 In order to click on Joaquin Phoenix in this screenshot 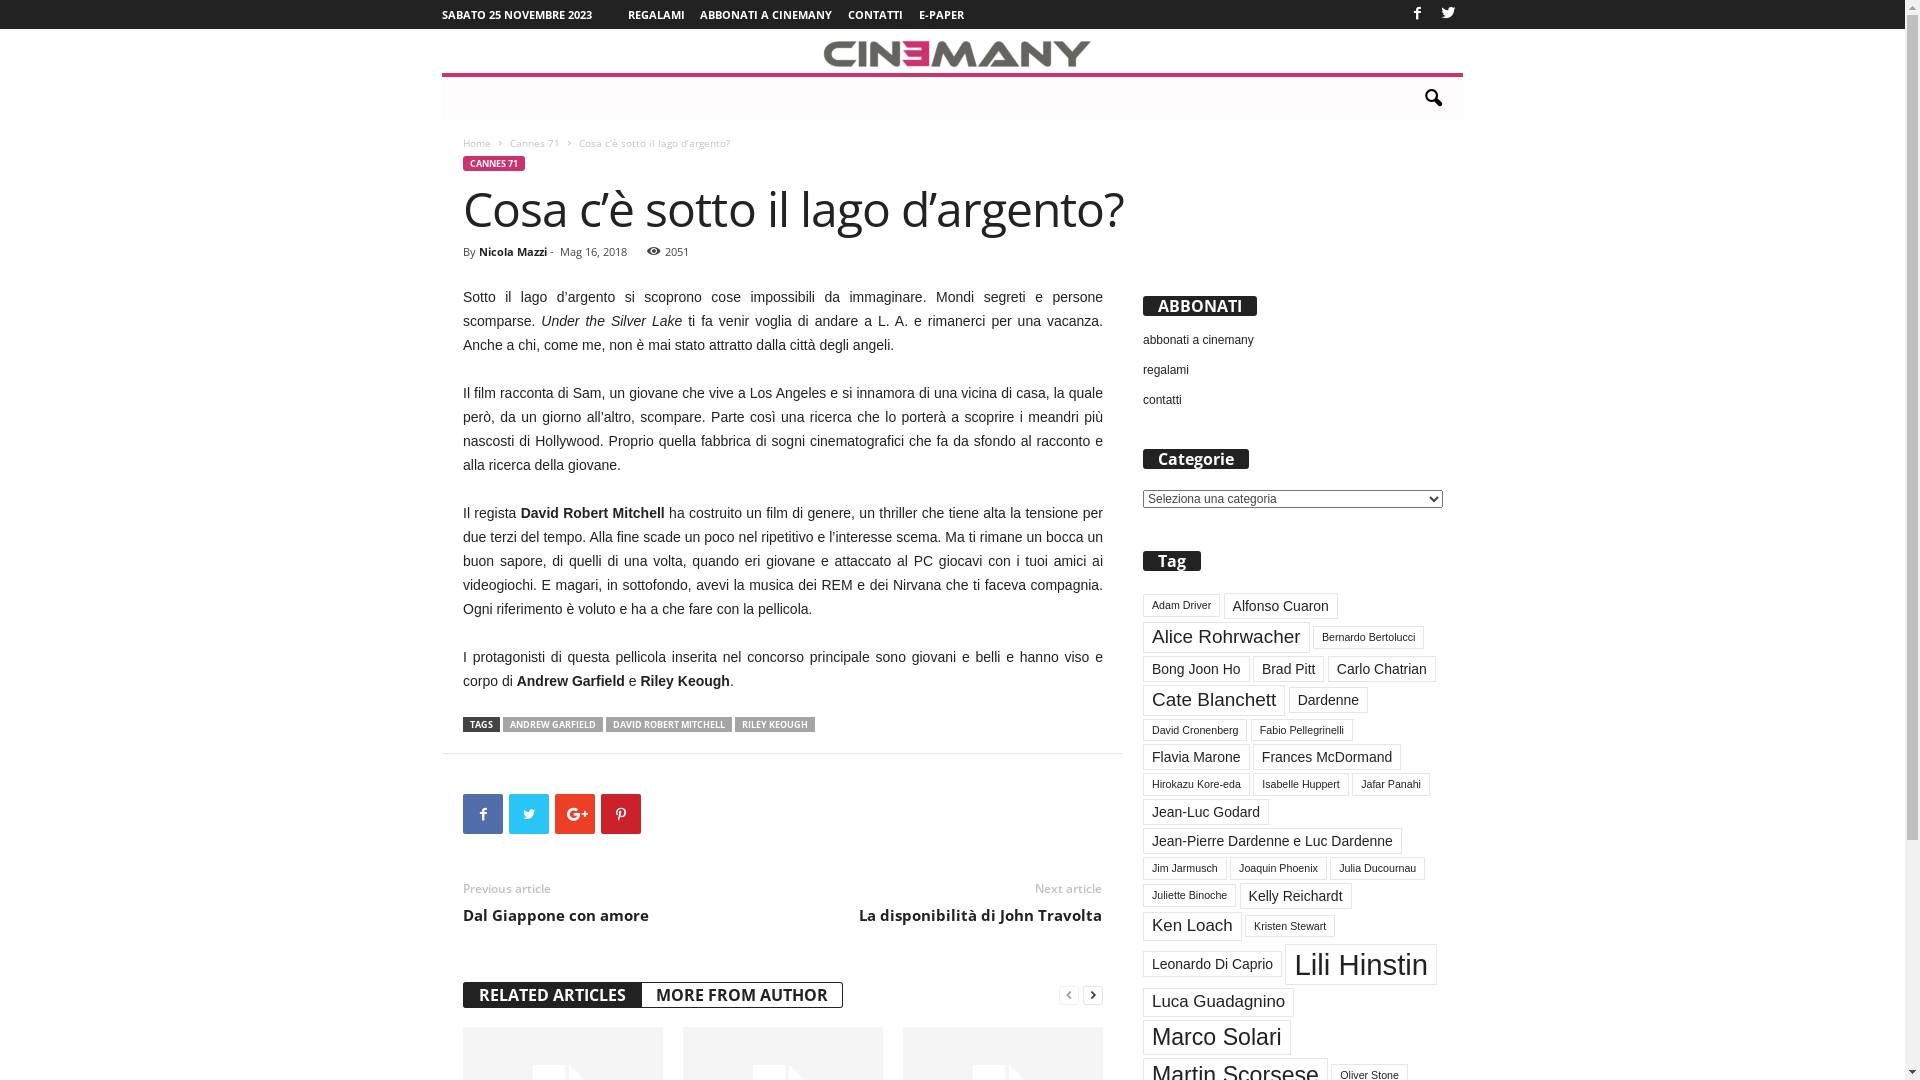, I will do `click(1278, 868)`.